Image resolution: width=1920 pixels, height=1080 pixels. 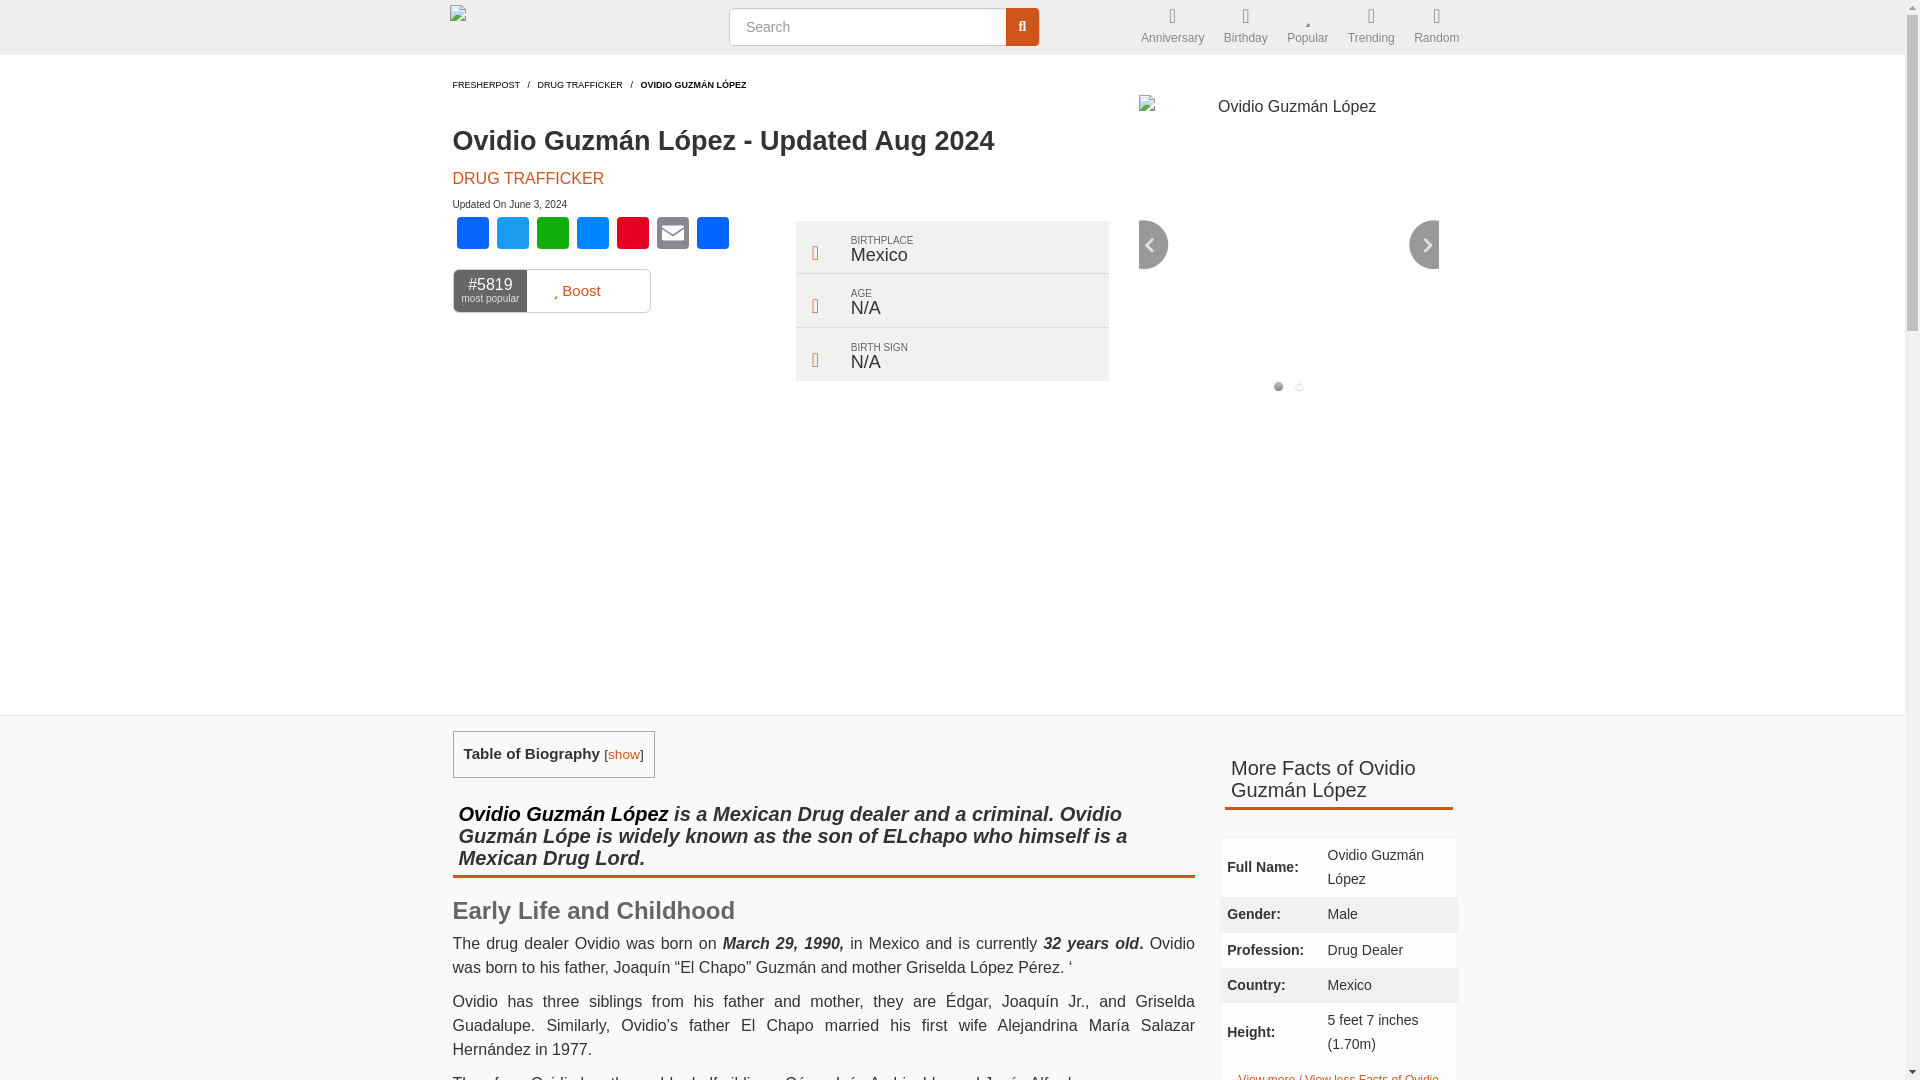 I want to click on Twitter, so click(x=511, y=235).